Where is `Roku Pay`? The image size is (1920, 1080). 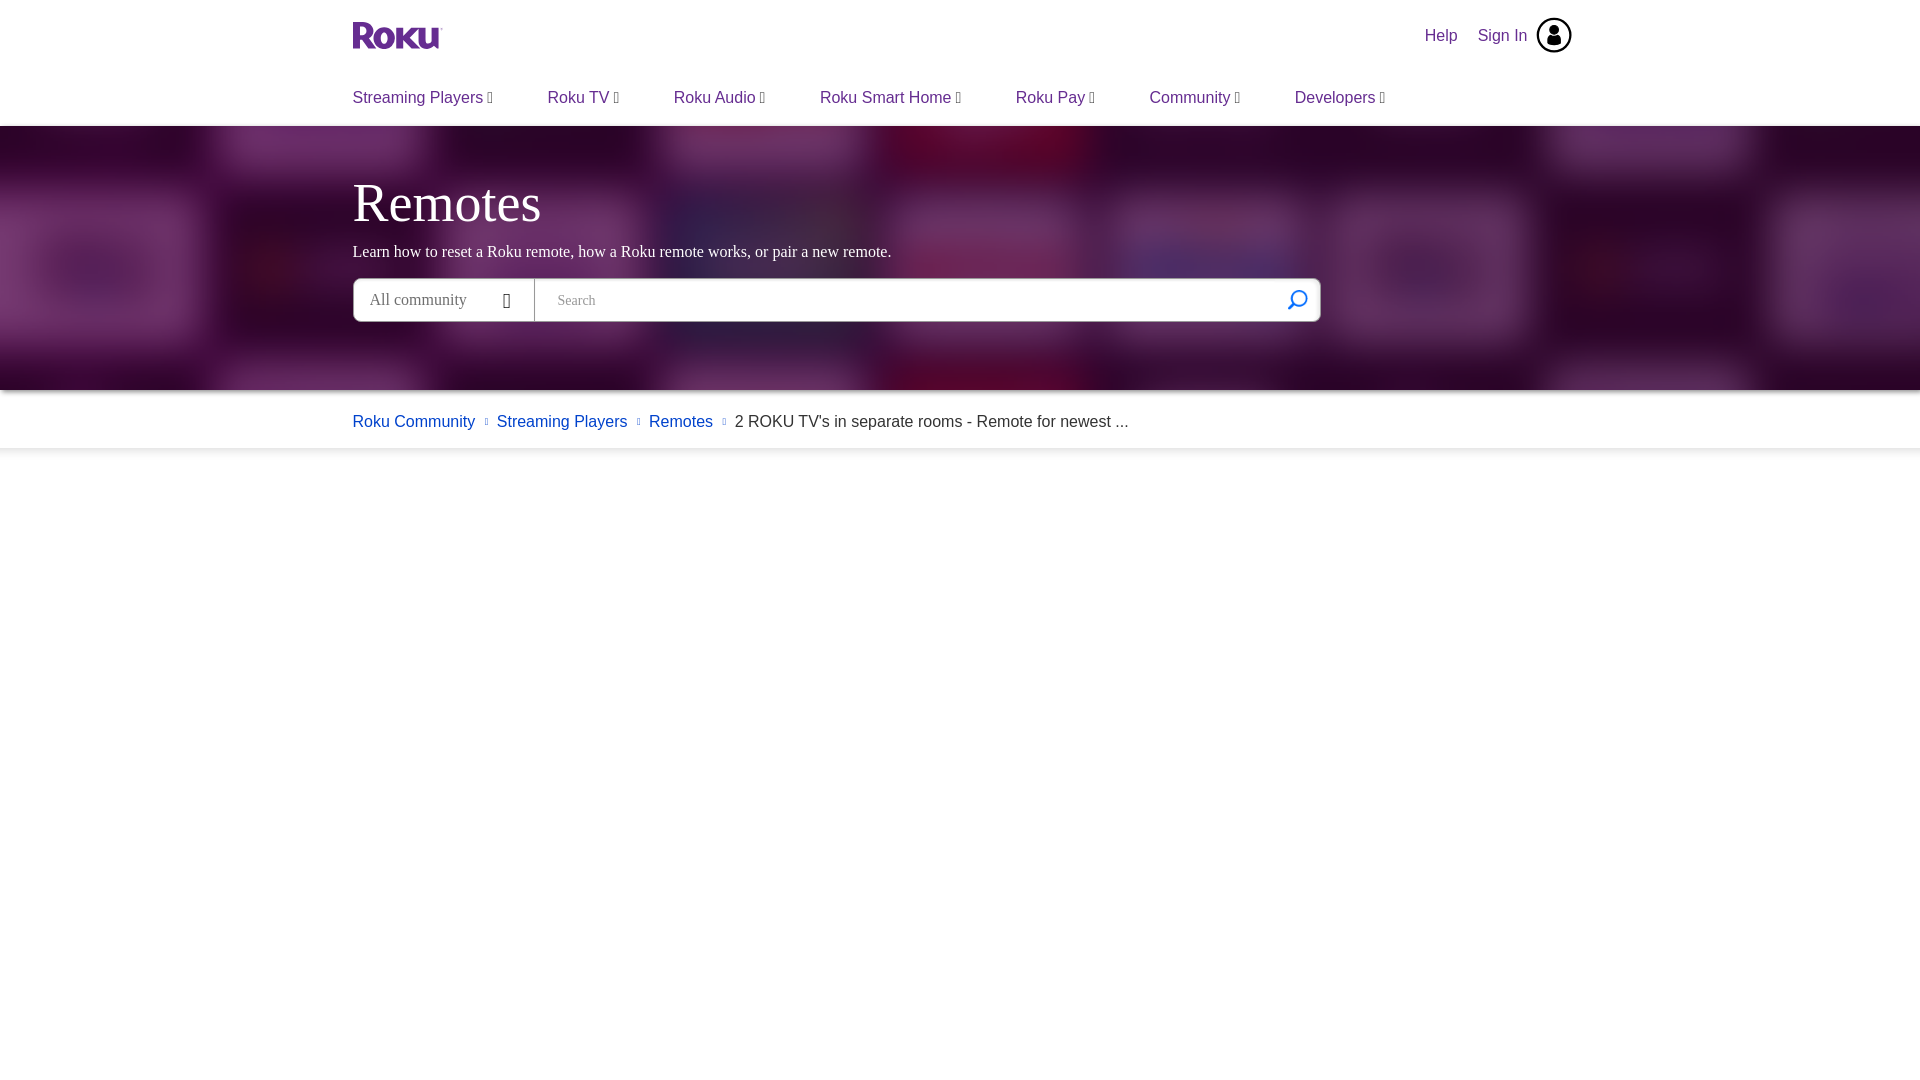
Roku Pay is located at coordinates (1054, 97).